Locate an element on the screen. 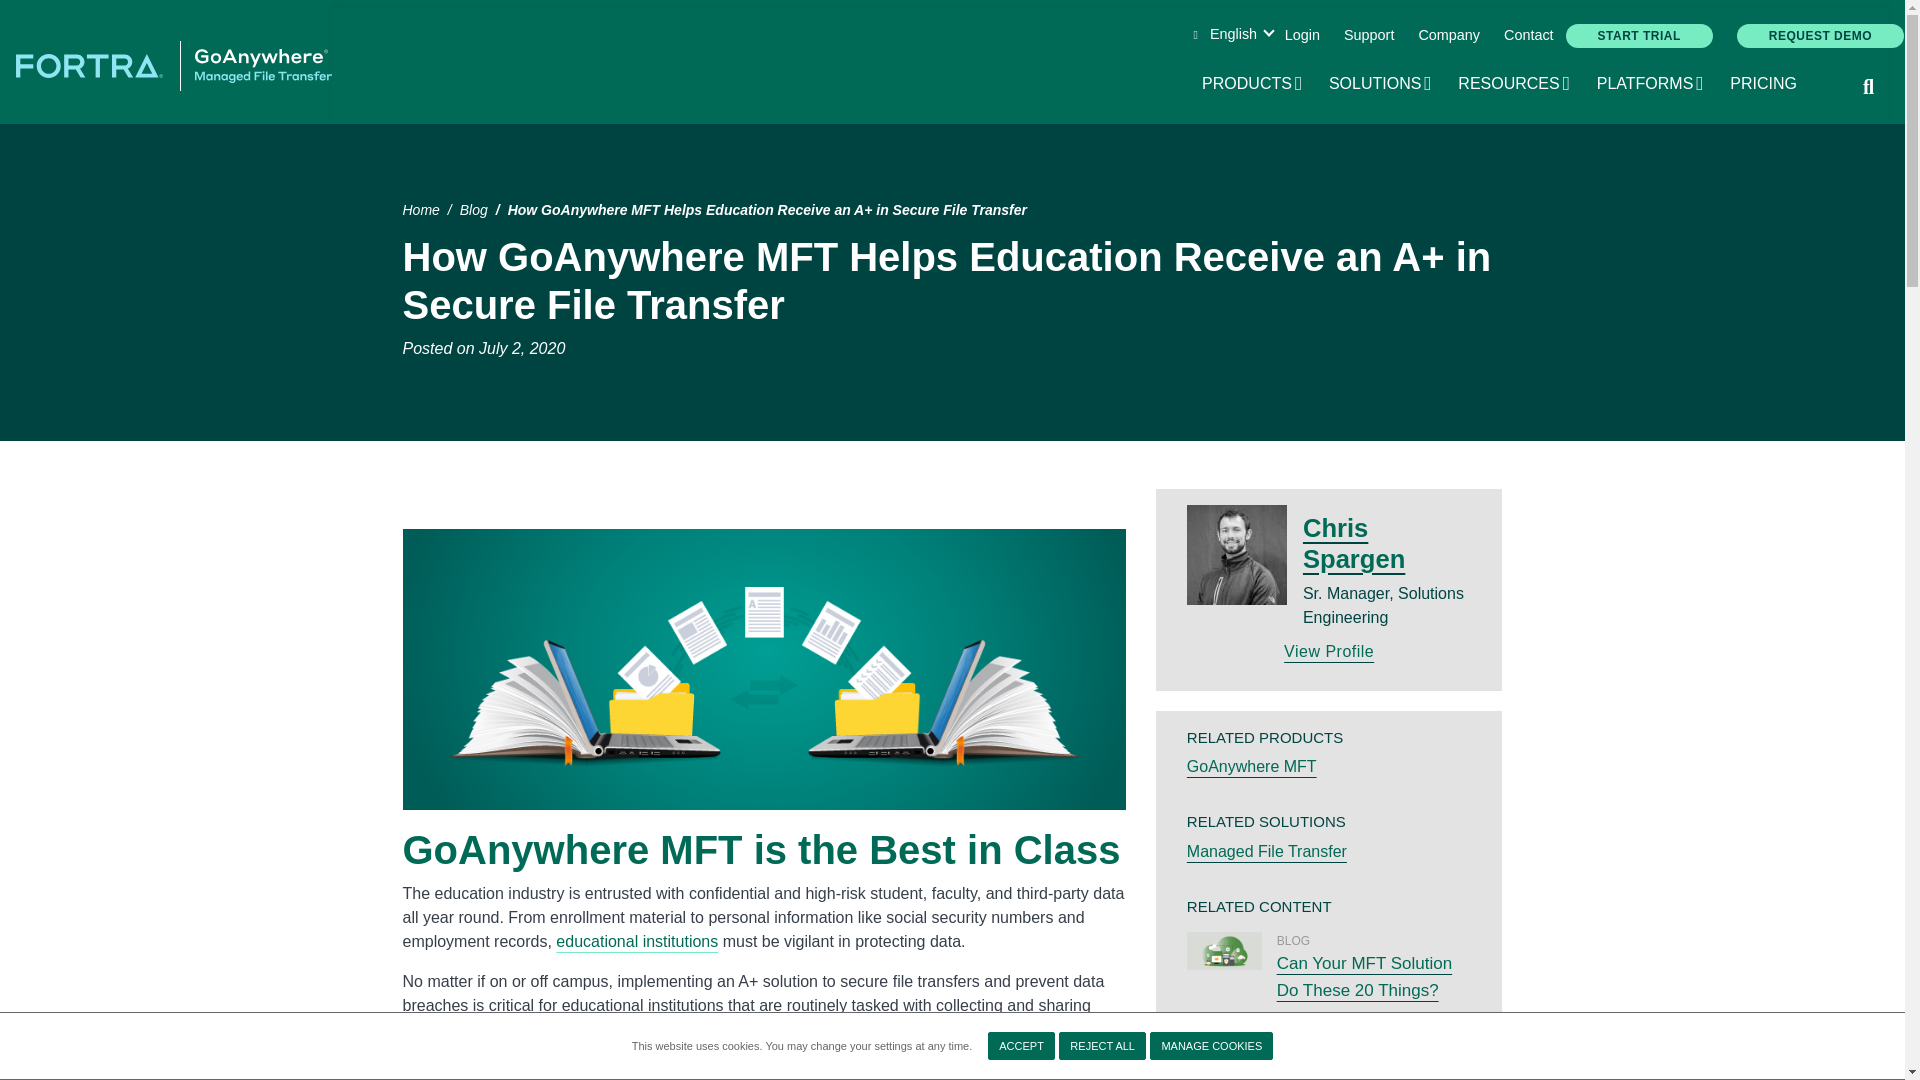 This screenshot has height=1080, width=1920. Support is located at coordinates (1639, 35).